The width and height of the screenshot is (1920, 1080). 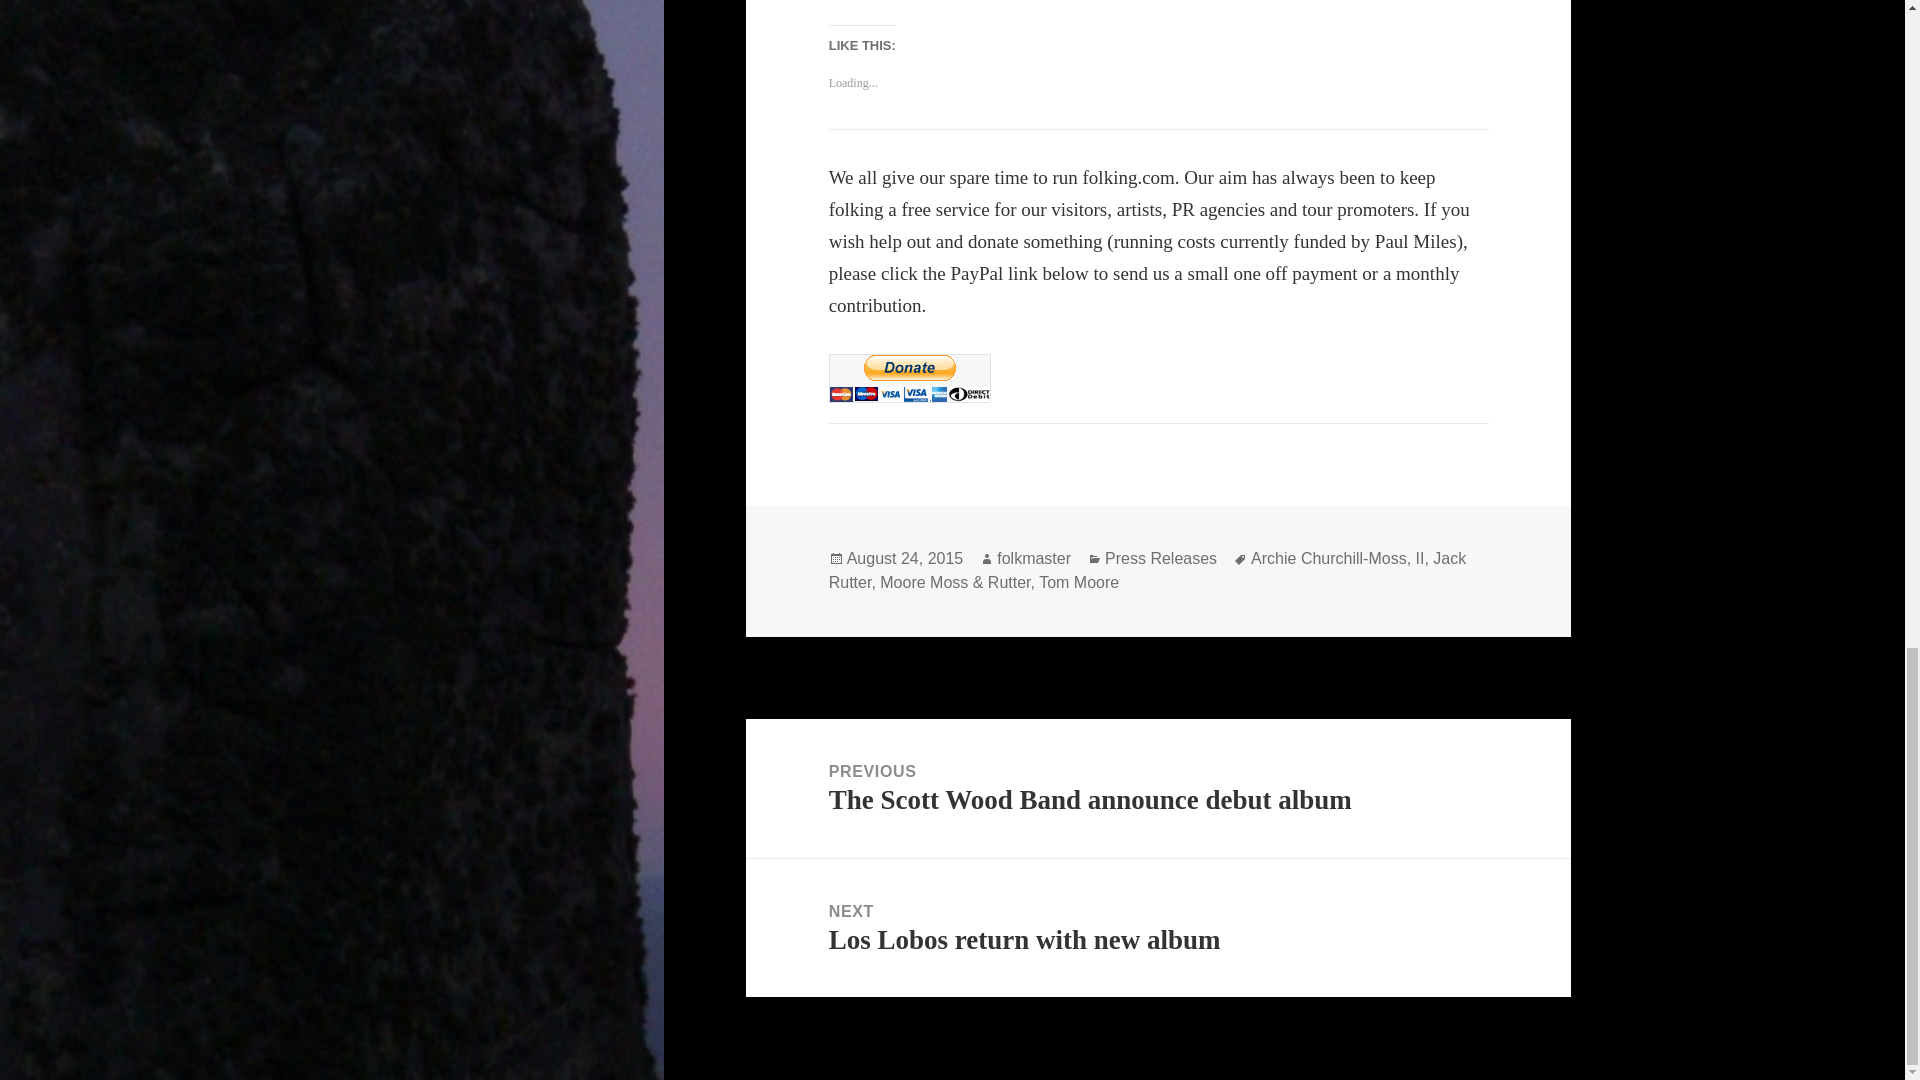 I want to click on Archie Churchill-Moss, so click(x=1329, y=558).